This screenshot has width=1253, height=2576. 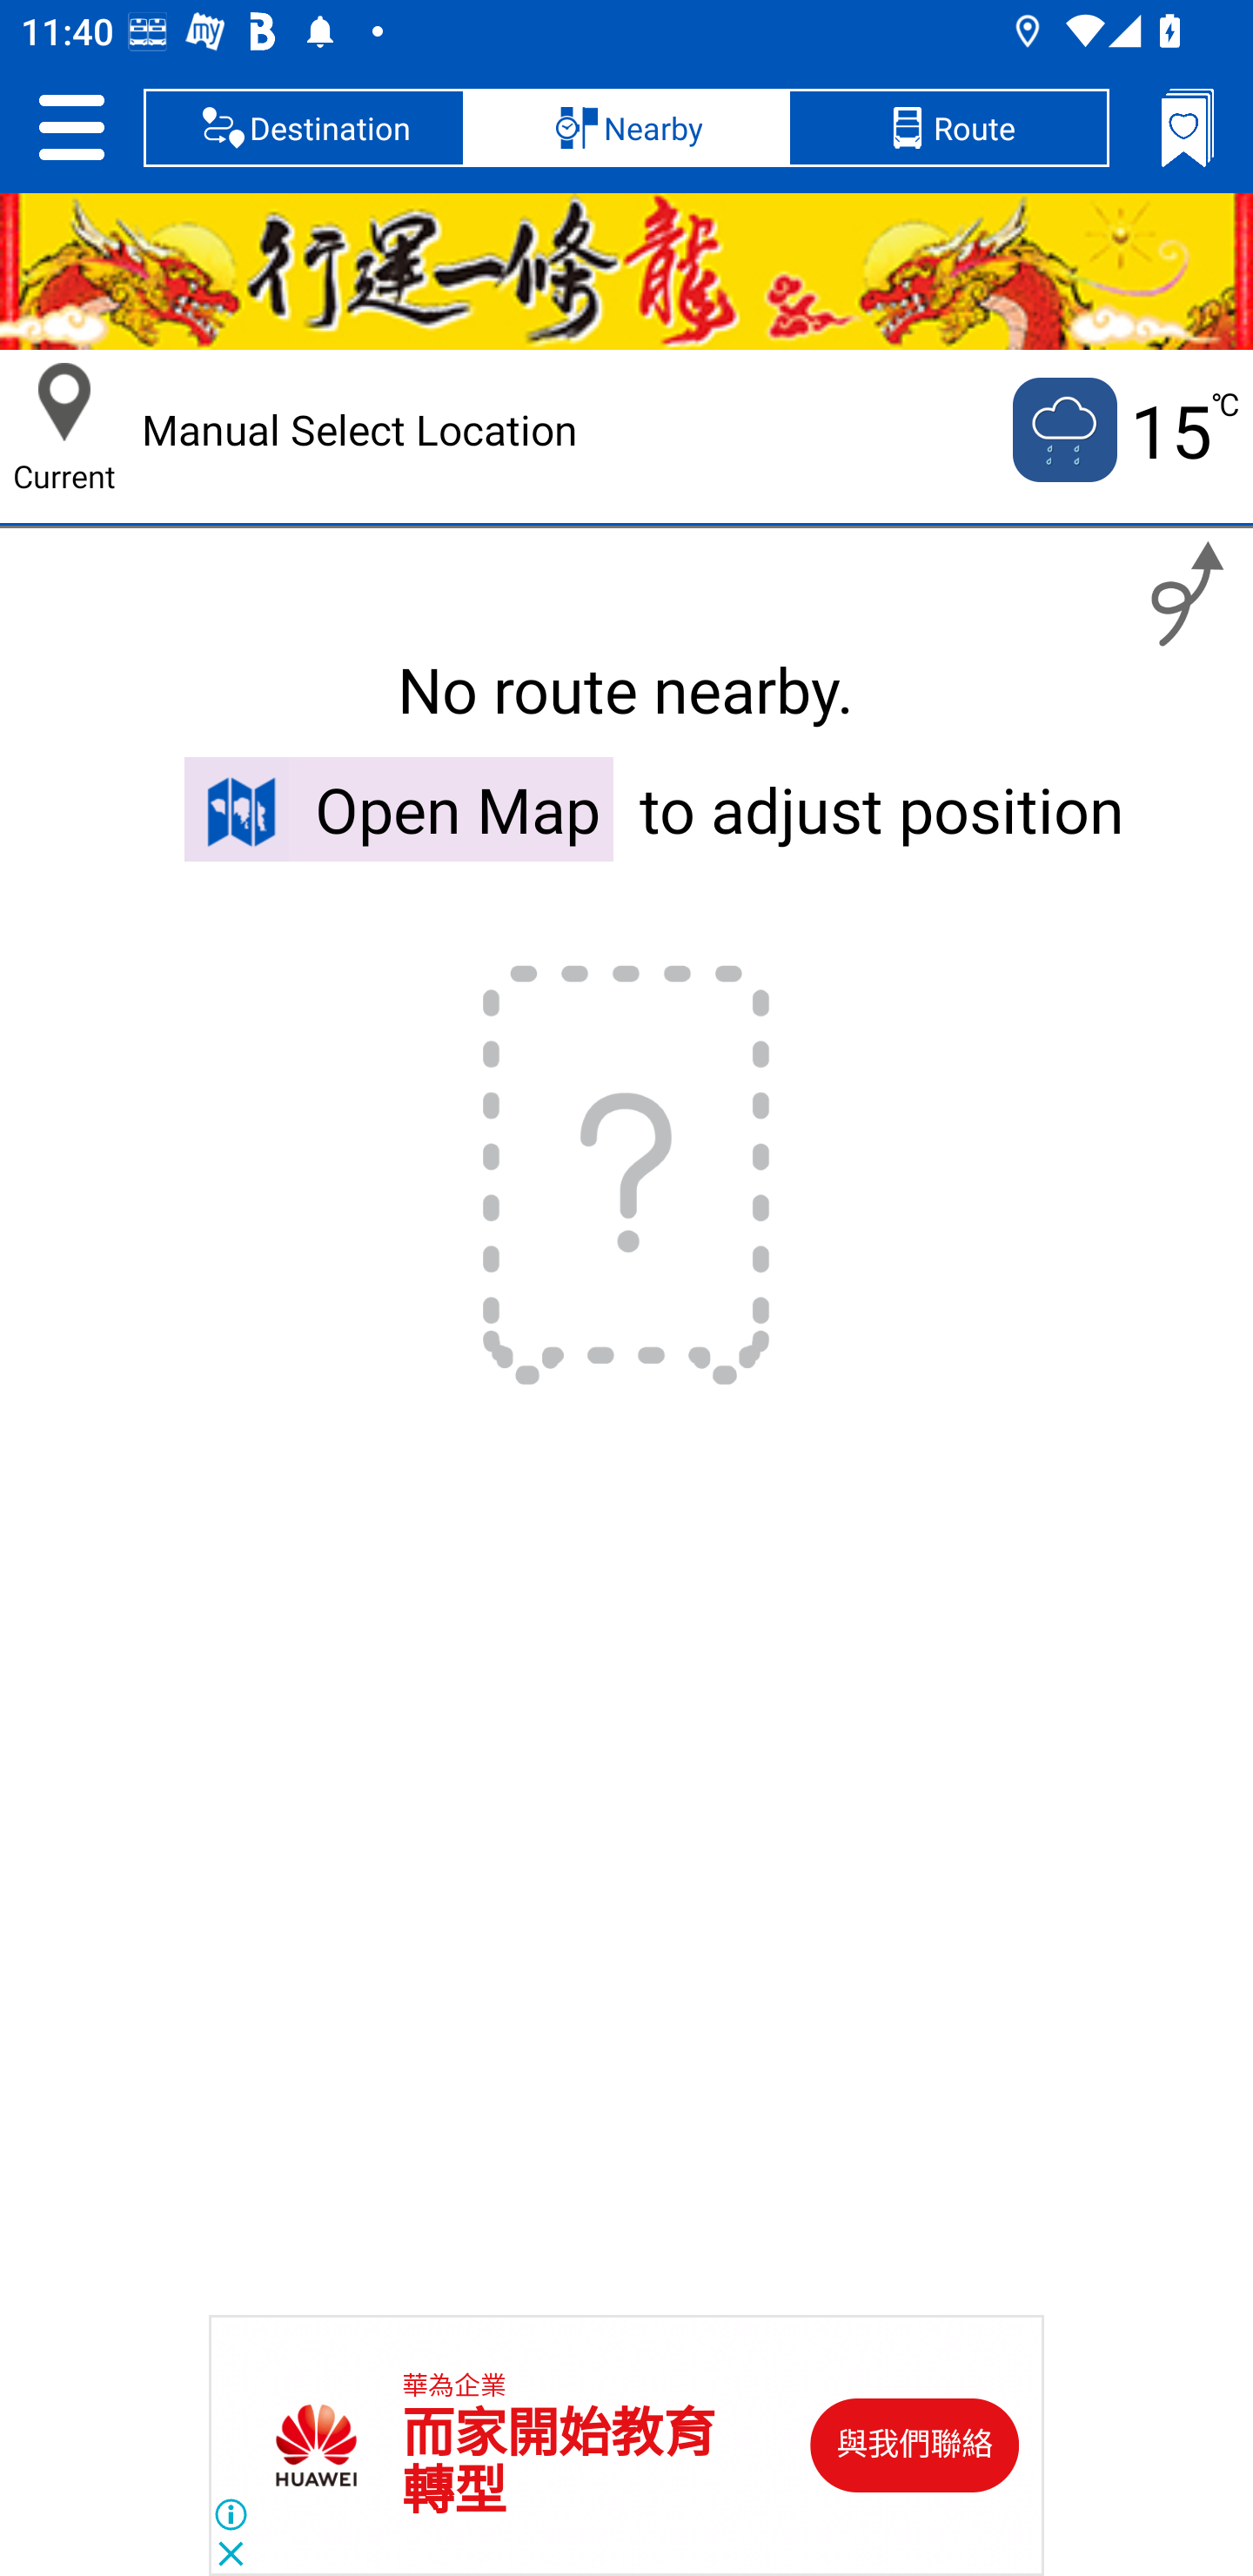 What do you see at coordinates (399, 808) in the screenshot?
I see `Open Map` at bounding box center [399, 808].